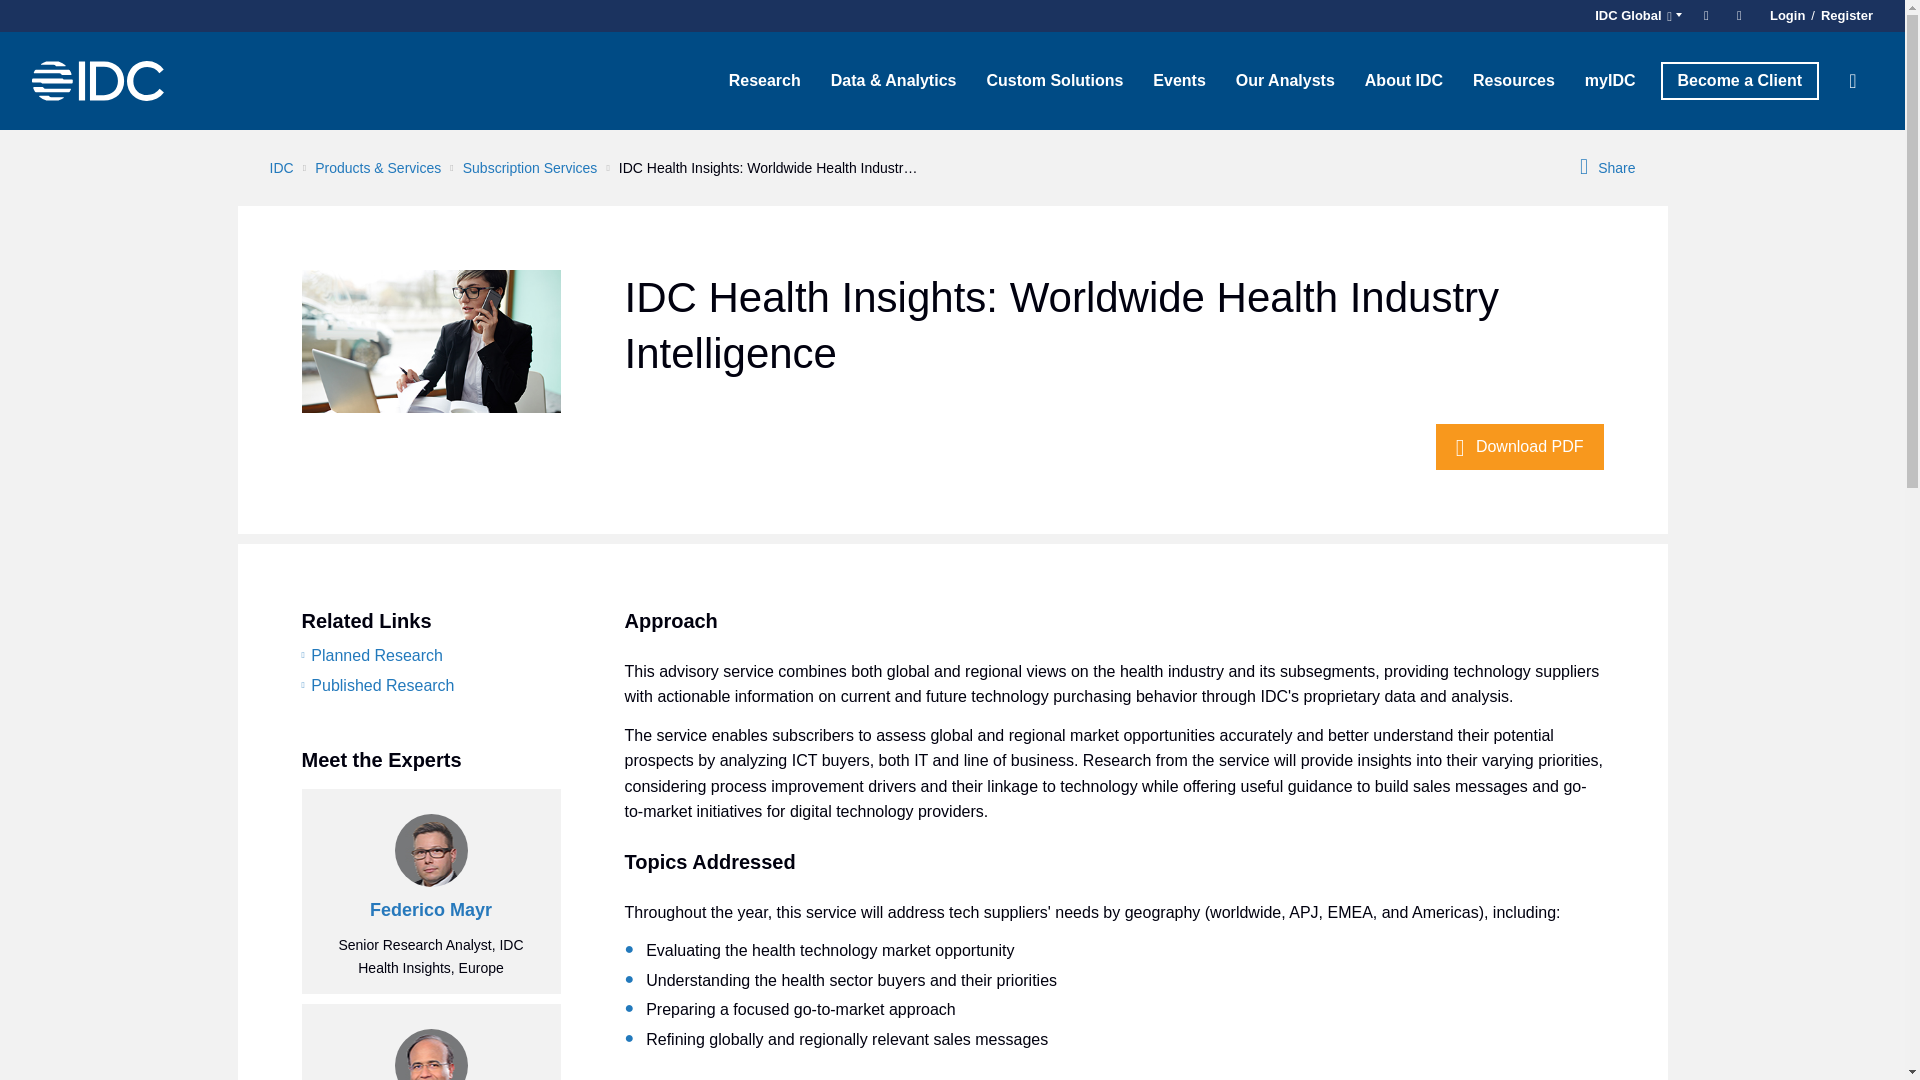  Describe the element at coordinates (1285, 80) in the screenshot. I see `Our Analysts` at that location.